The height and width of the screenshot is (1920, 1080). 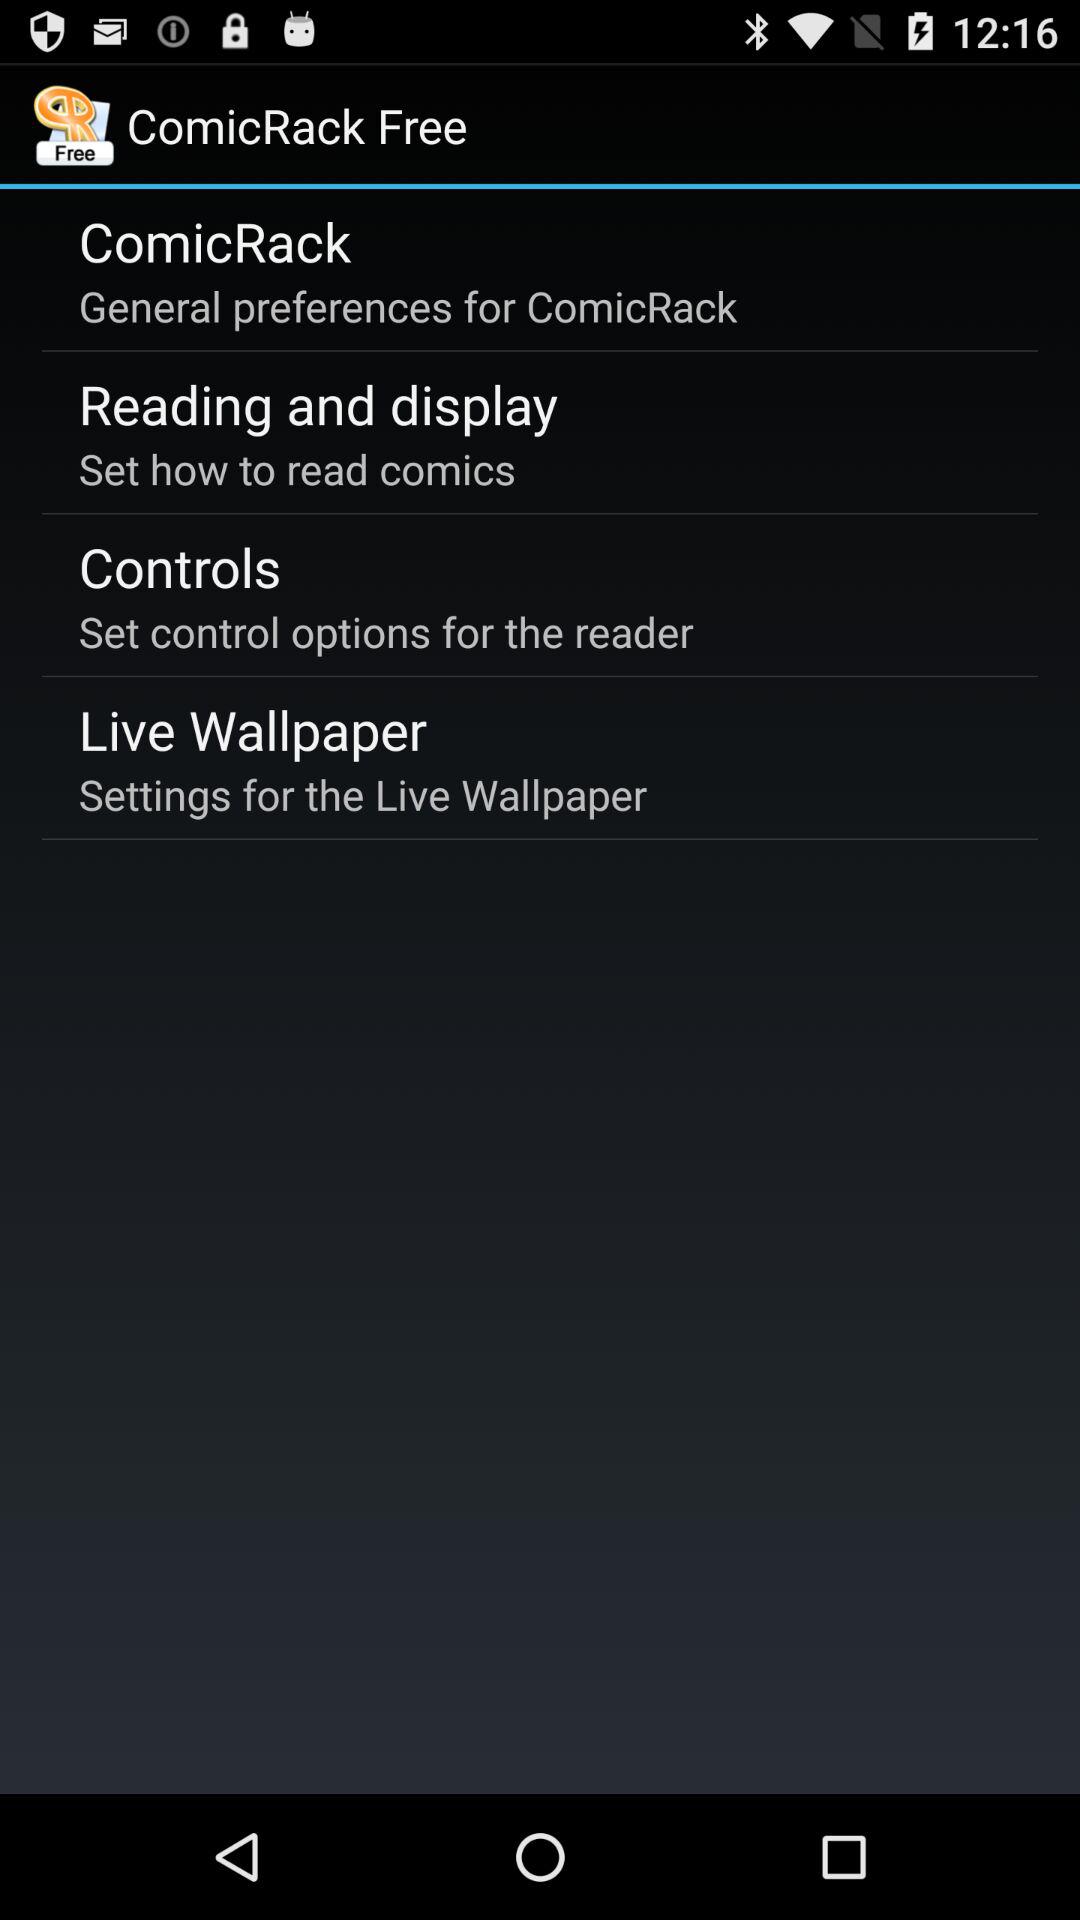 What do you see at coordinates (408, 306) in the screenshot?
I see `scroll to the general preferences for app` at bounding box center [408, 306].